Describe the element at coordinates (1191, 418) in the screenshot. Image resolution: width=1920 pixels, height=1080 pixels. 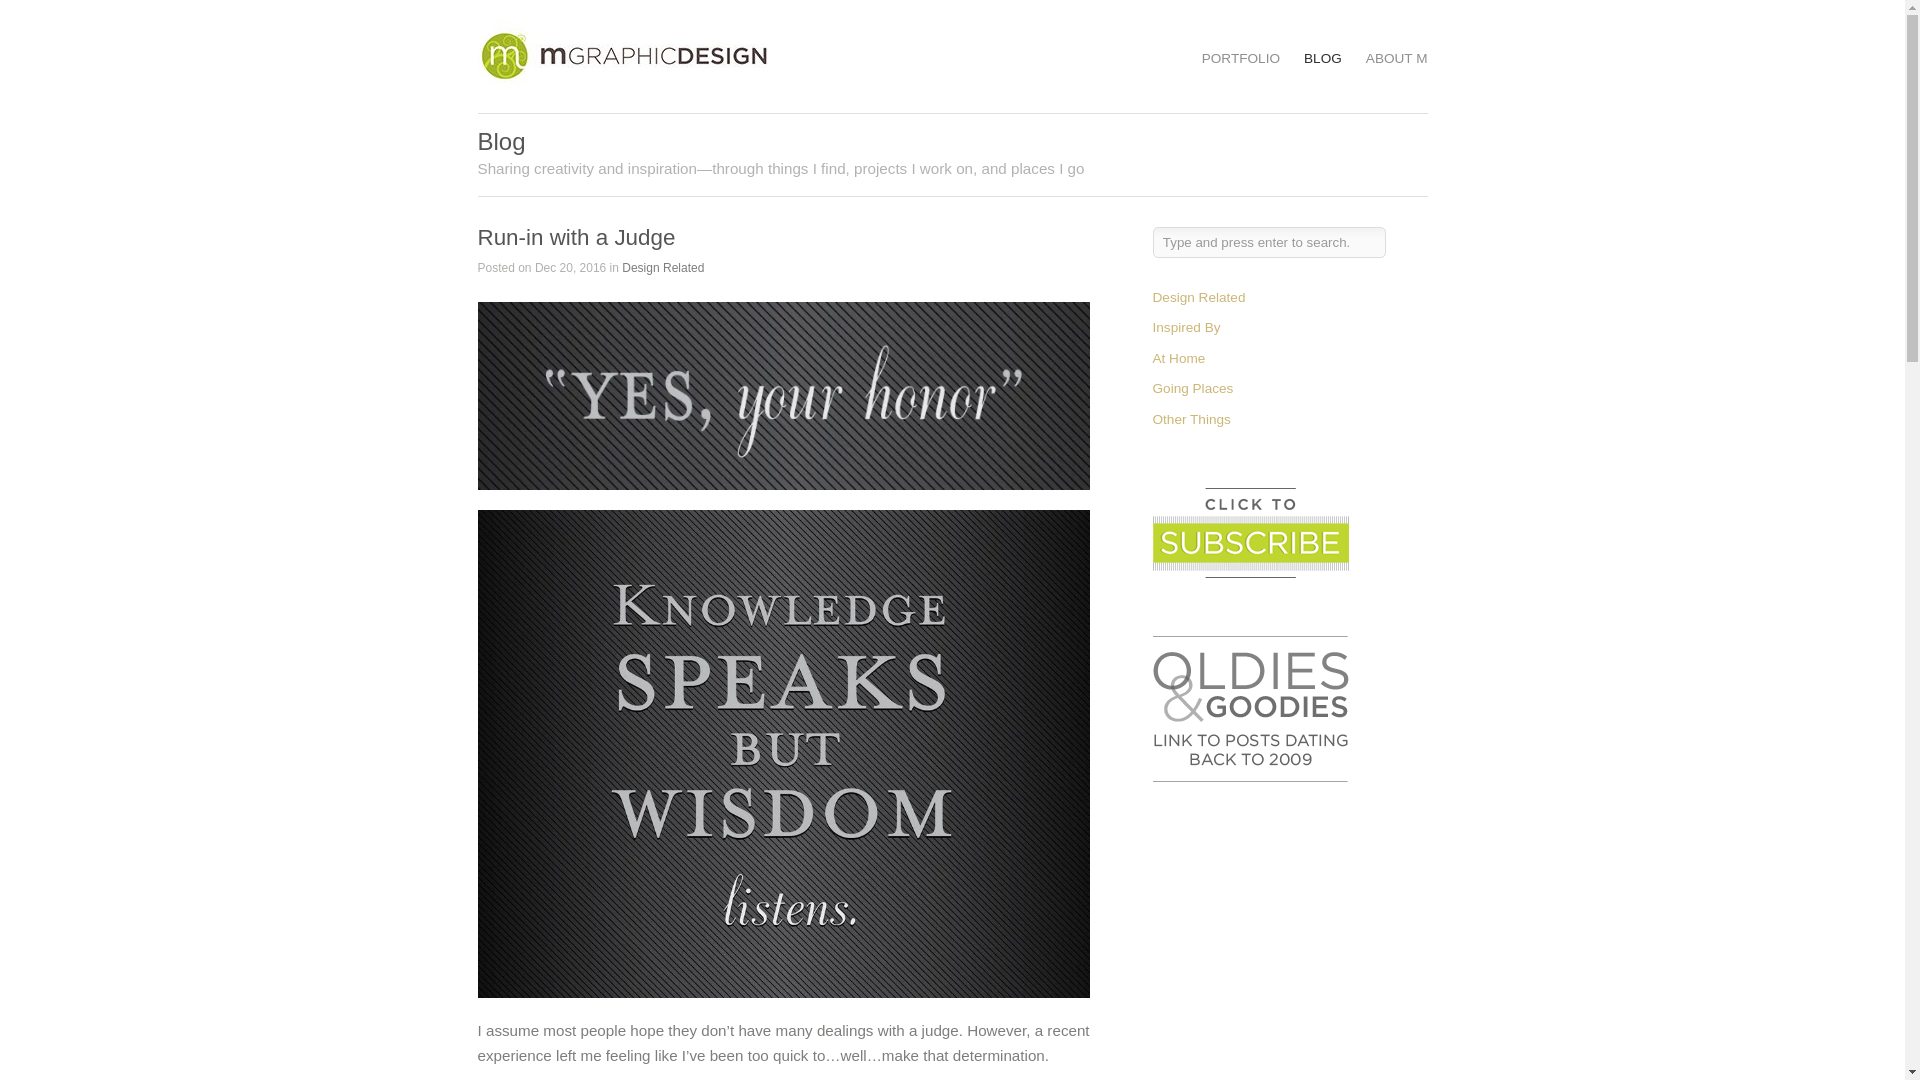
I see `Other Things` at that location.